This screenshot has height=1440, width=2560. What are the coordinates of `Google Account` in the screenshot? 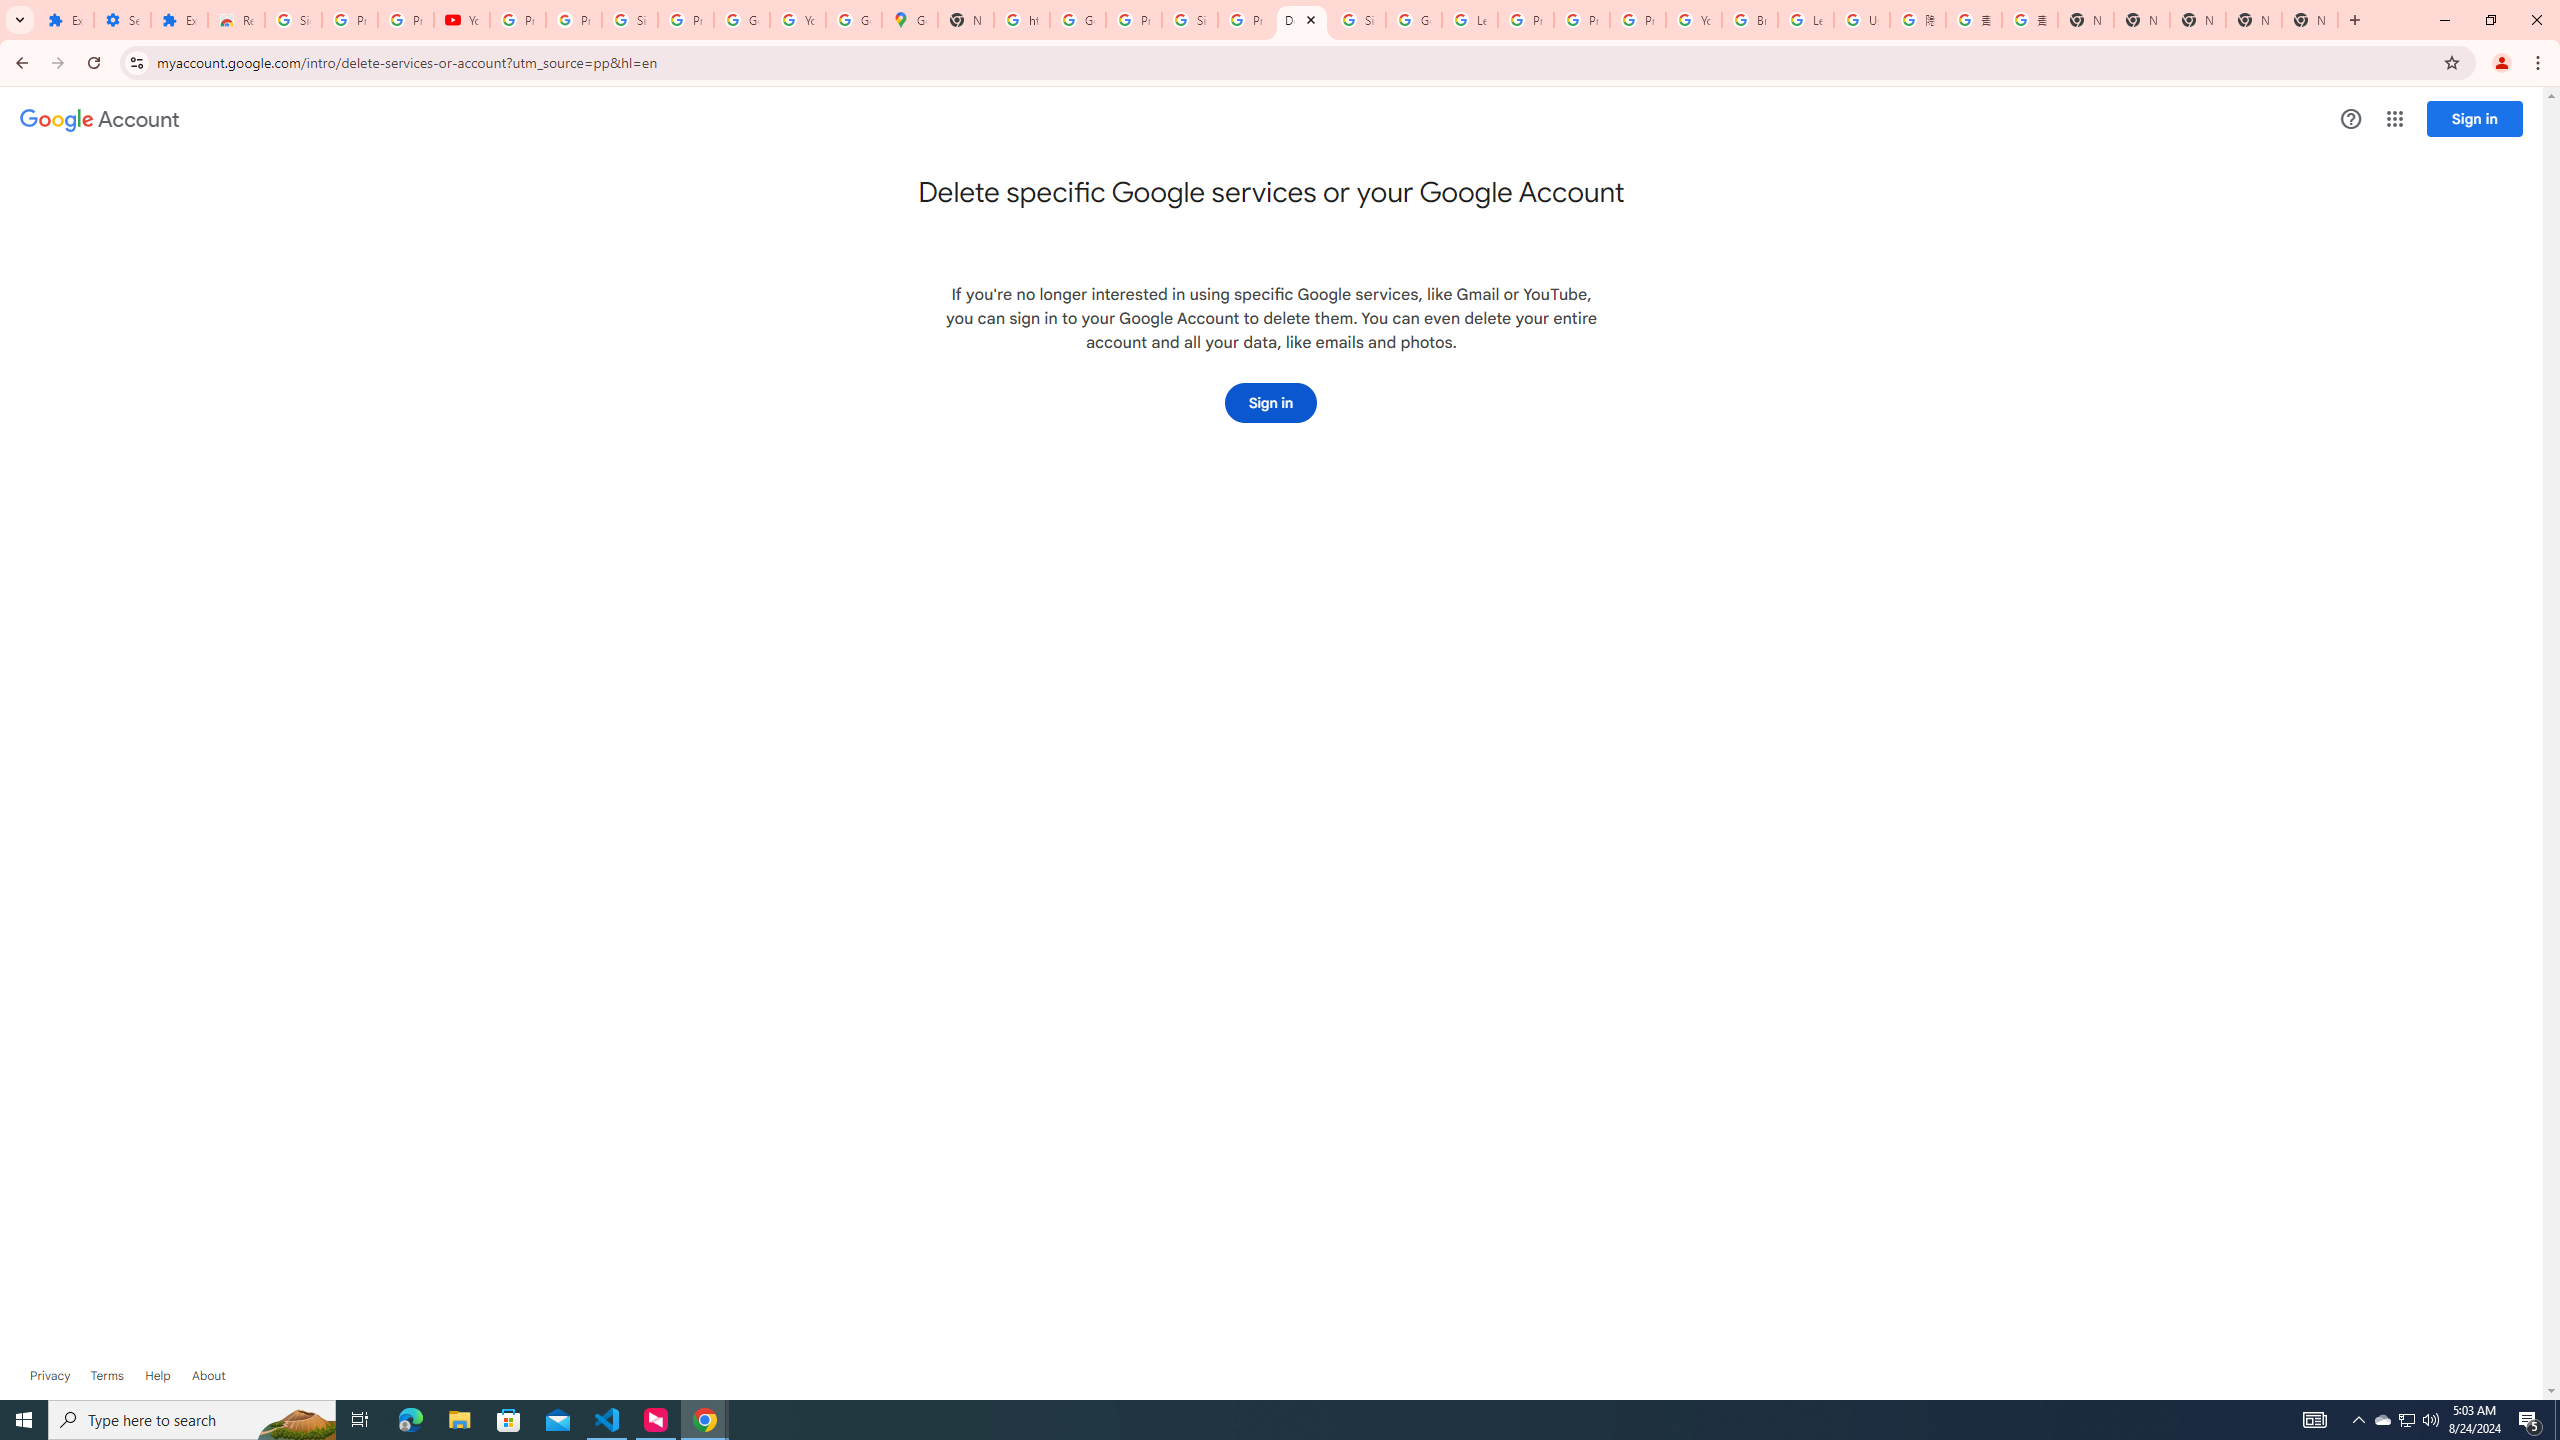 It's located at (741, 20).